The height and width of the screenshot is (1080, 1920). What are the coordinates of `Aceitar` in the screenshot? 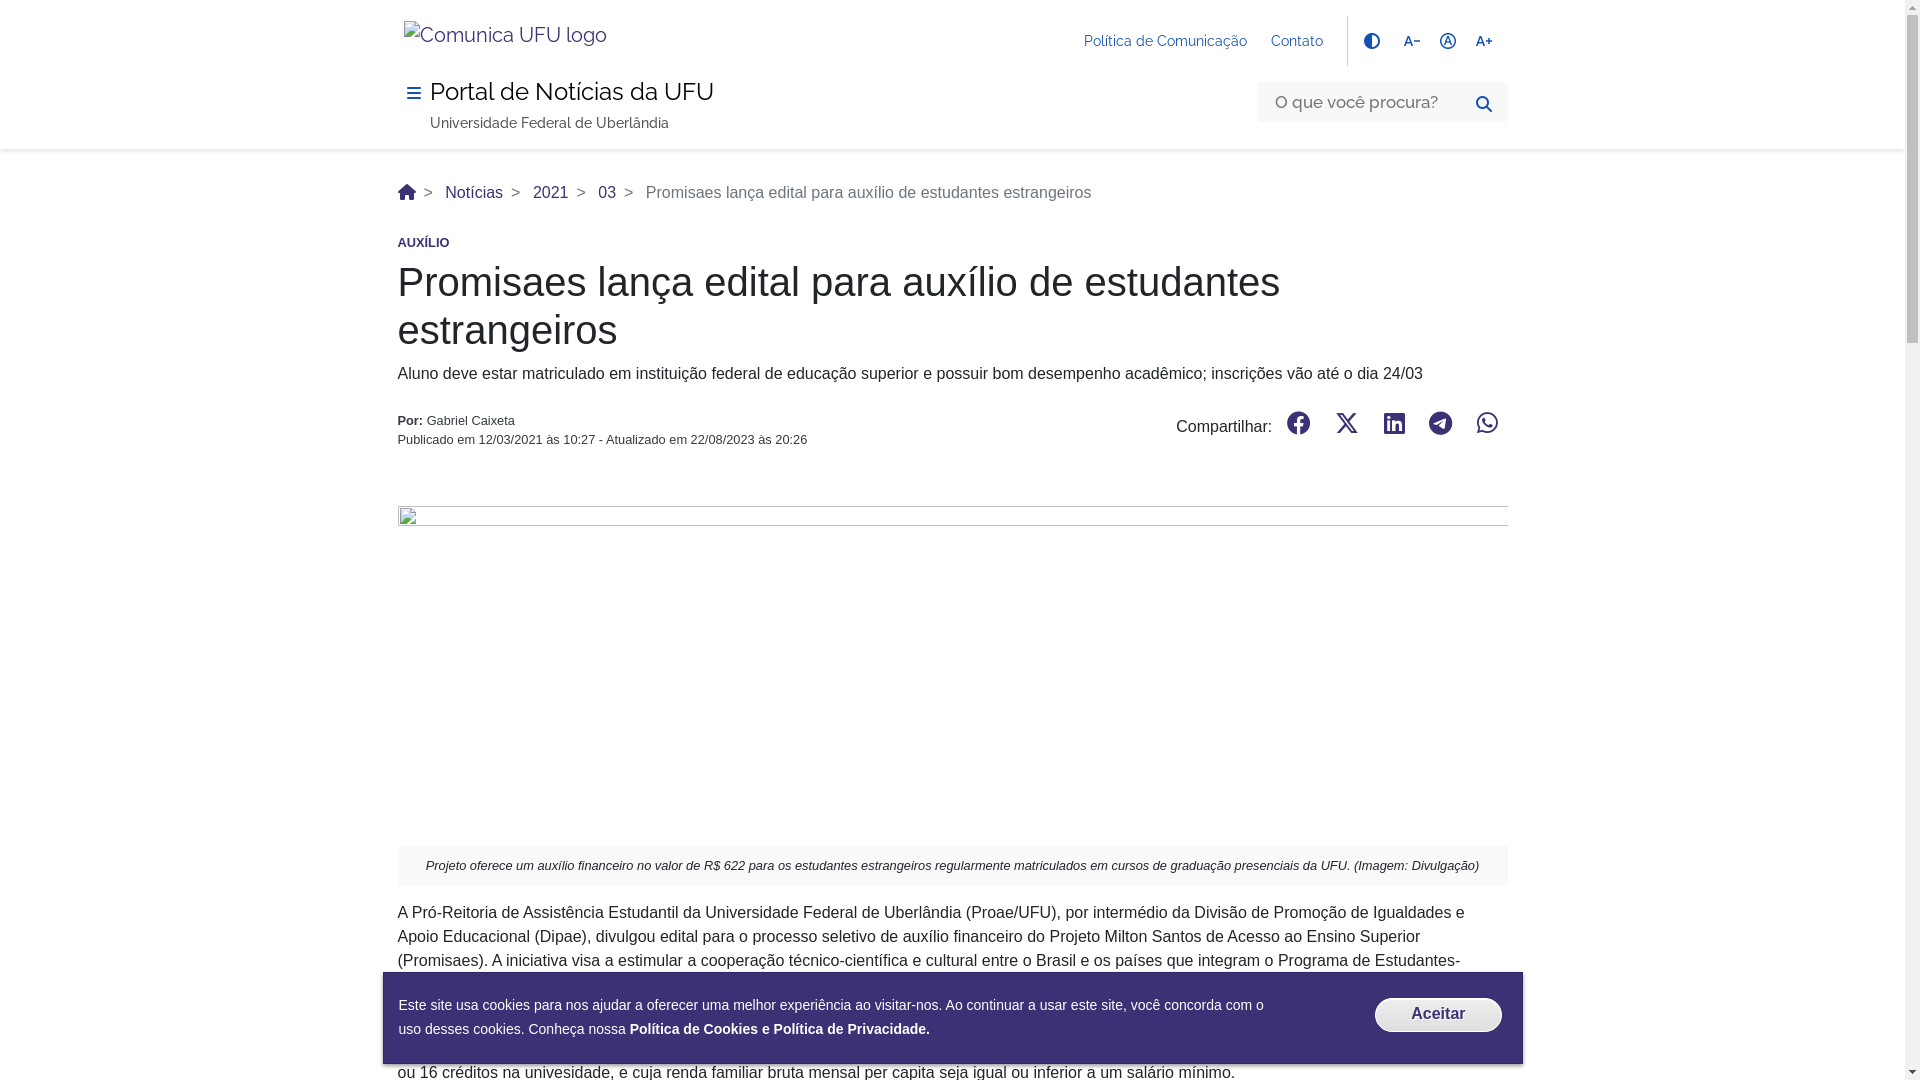 It's located at (1438, 1015).